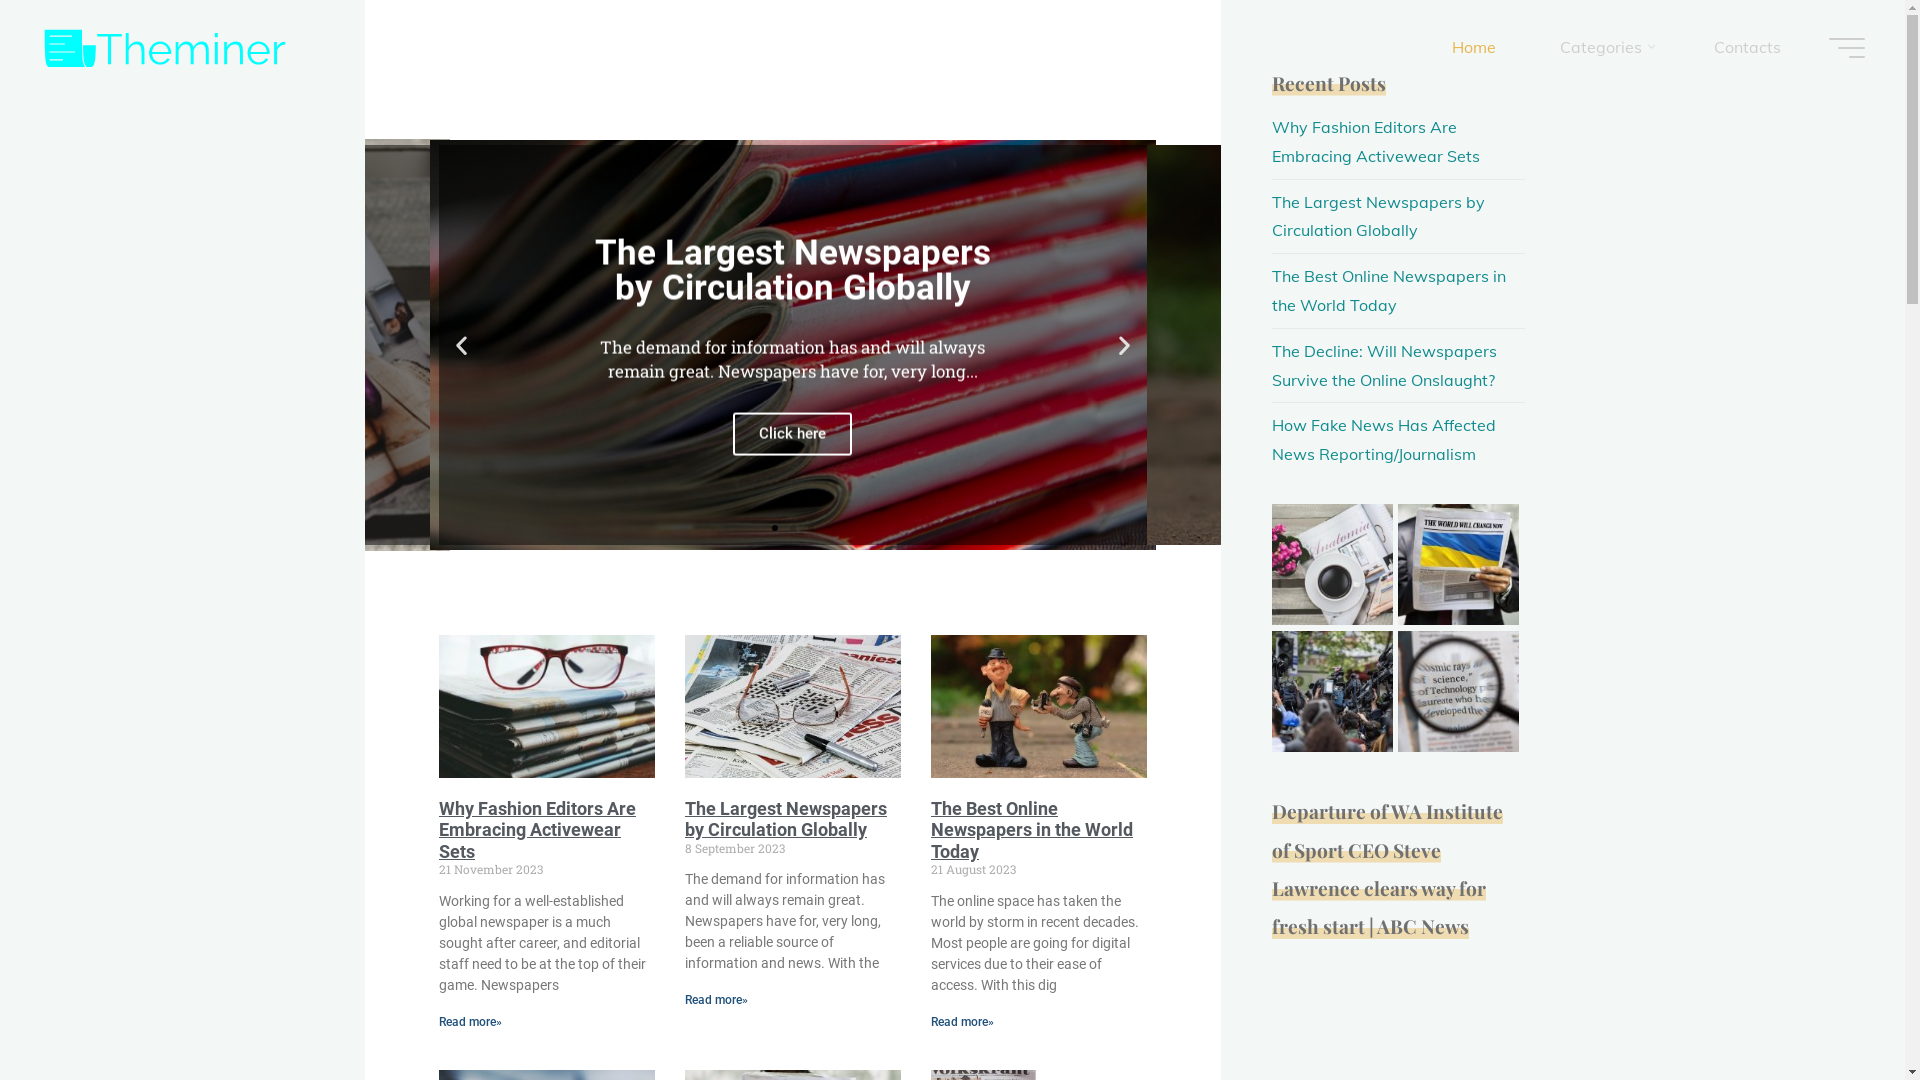 This screenshot has height=1080, width=1920. I want to click on The Largest Newspapers by Circulation Globally, so click(1378, 216).